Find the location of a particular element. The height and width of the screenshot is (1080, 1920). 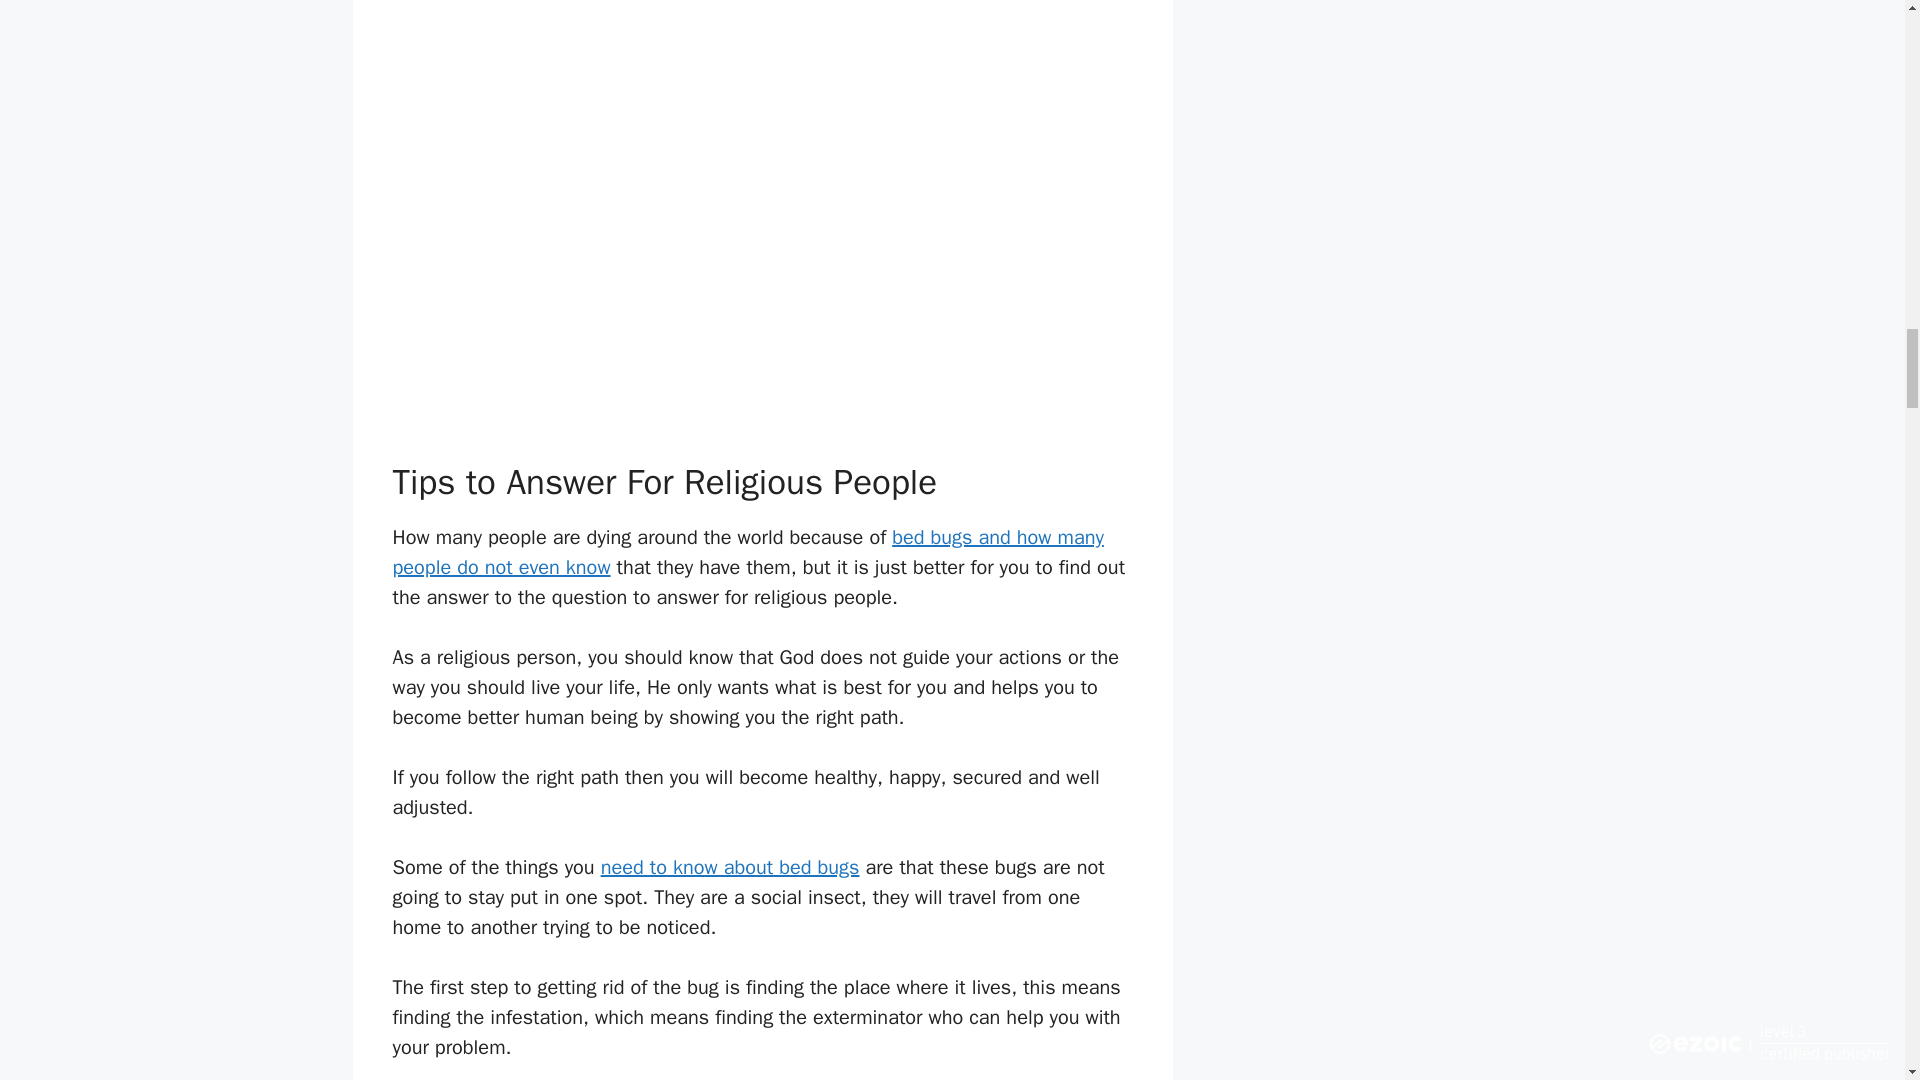

need to know about bed bugs is located at coordinates (730, 868).